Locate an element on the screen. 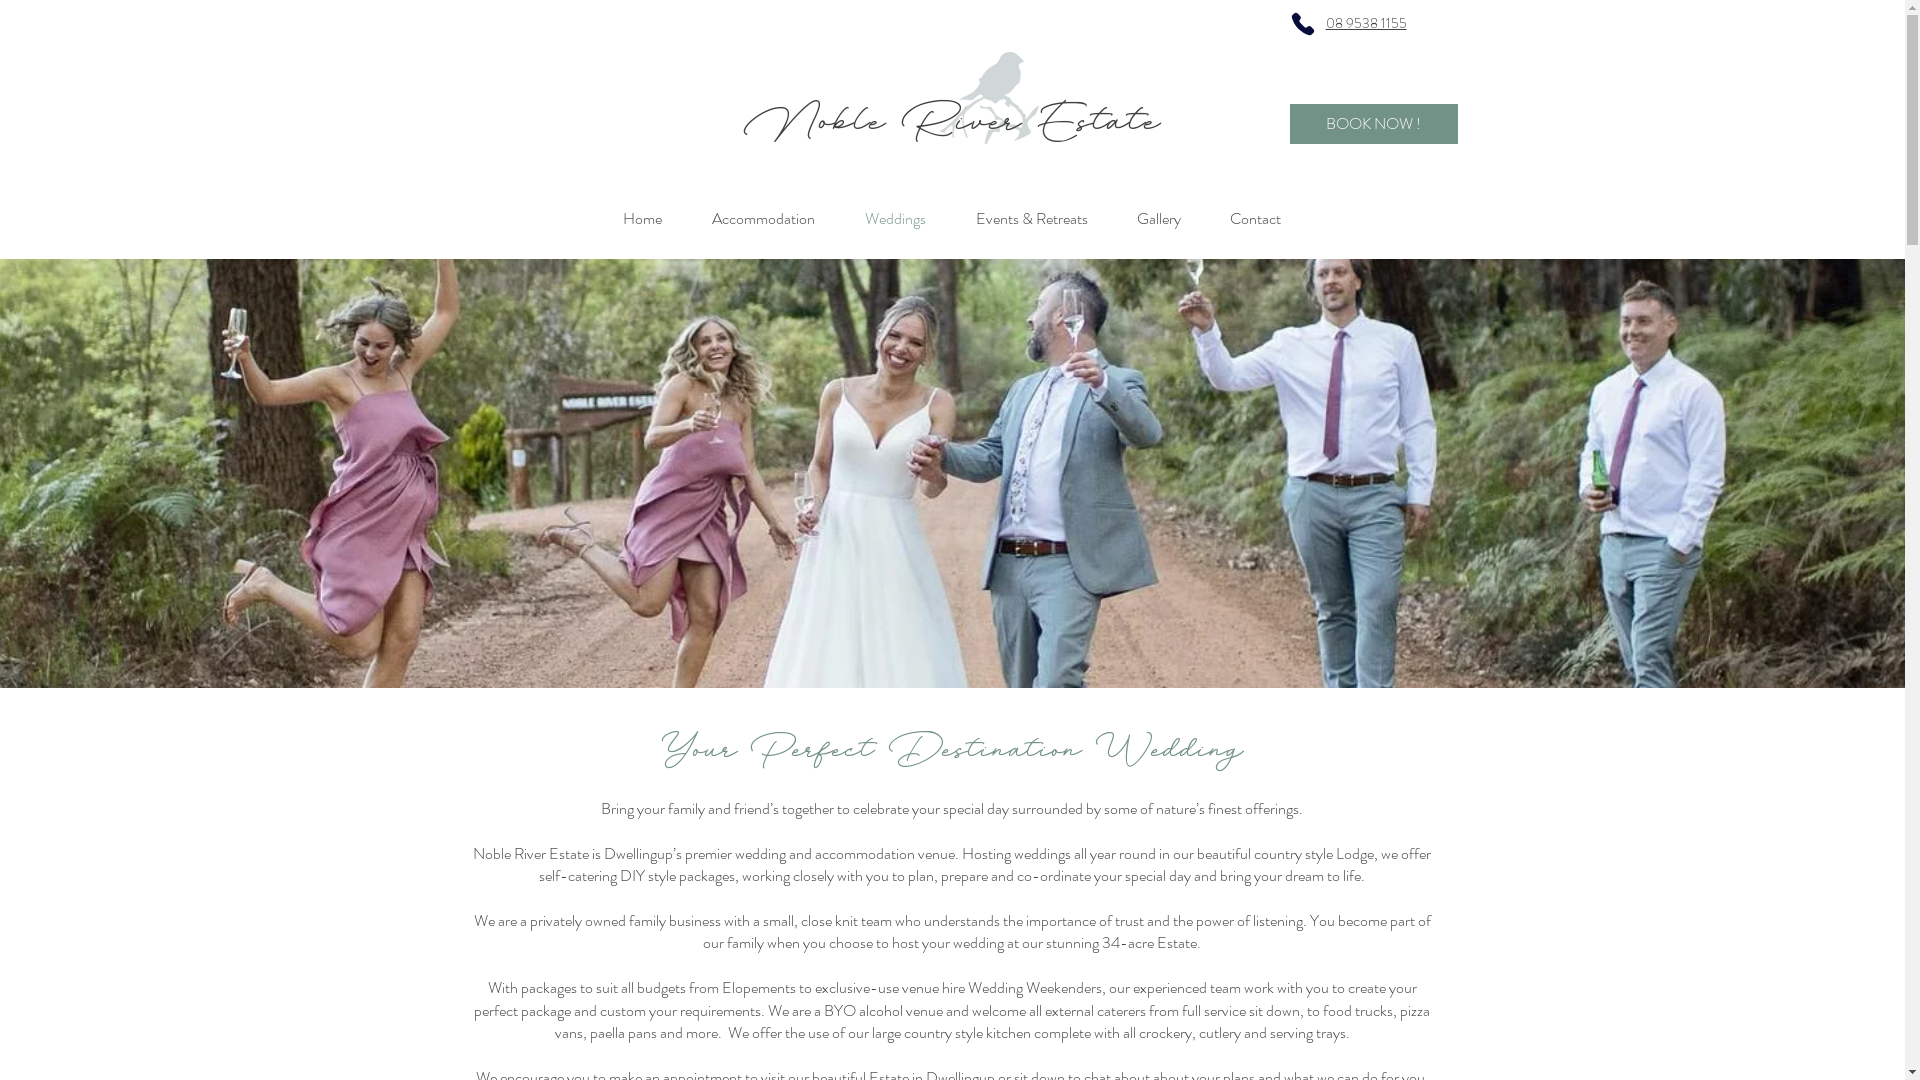 The height and width of the screenshot is (1080, 1920). 08 9538 1155 is located at coordinates (1366, 23).